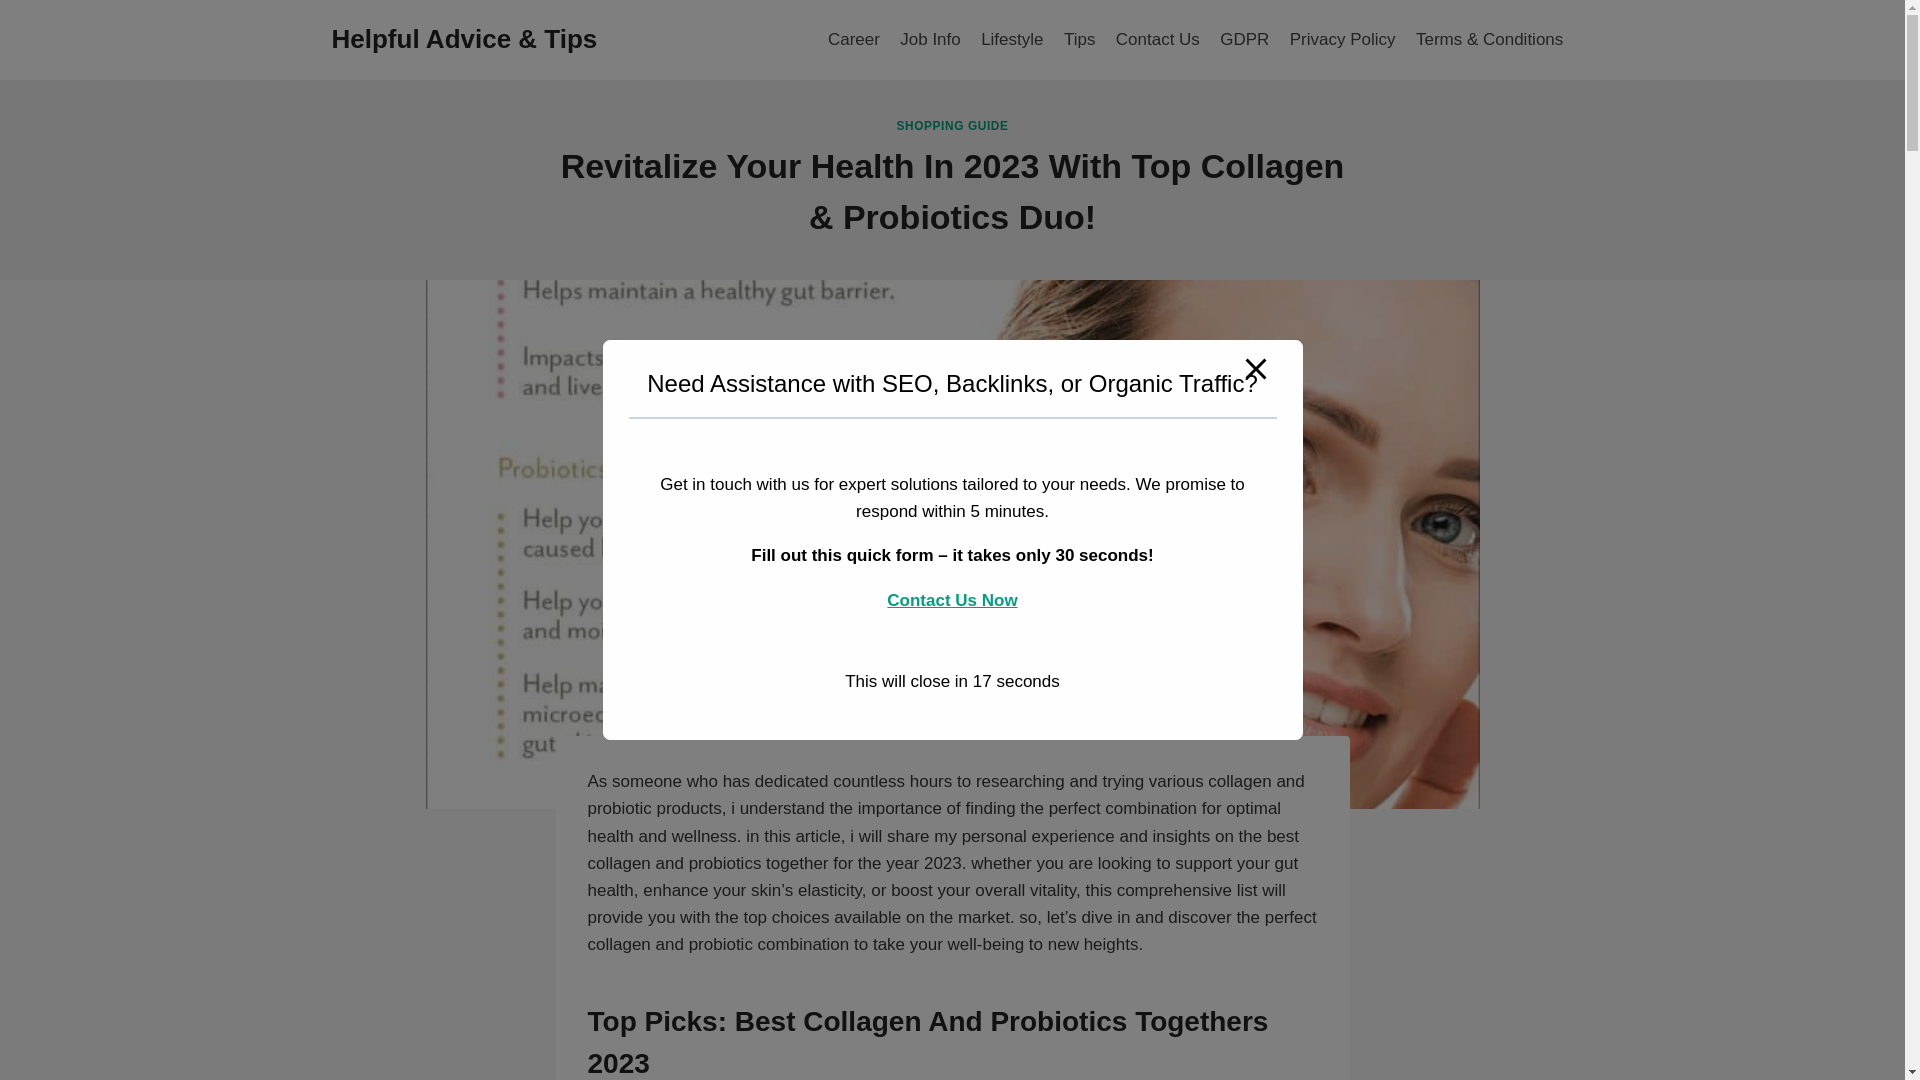  Describe the element at coordinates (1342, 40) in the screenshot. I see `Privacy Policy` at that location.